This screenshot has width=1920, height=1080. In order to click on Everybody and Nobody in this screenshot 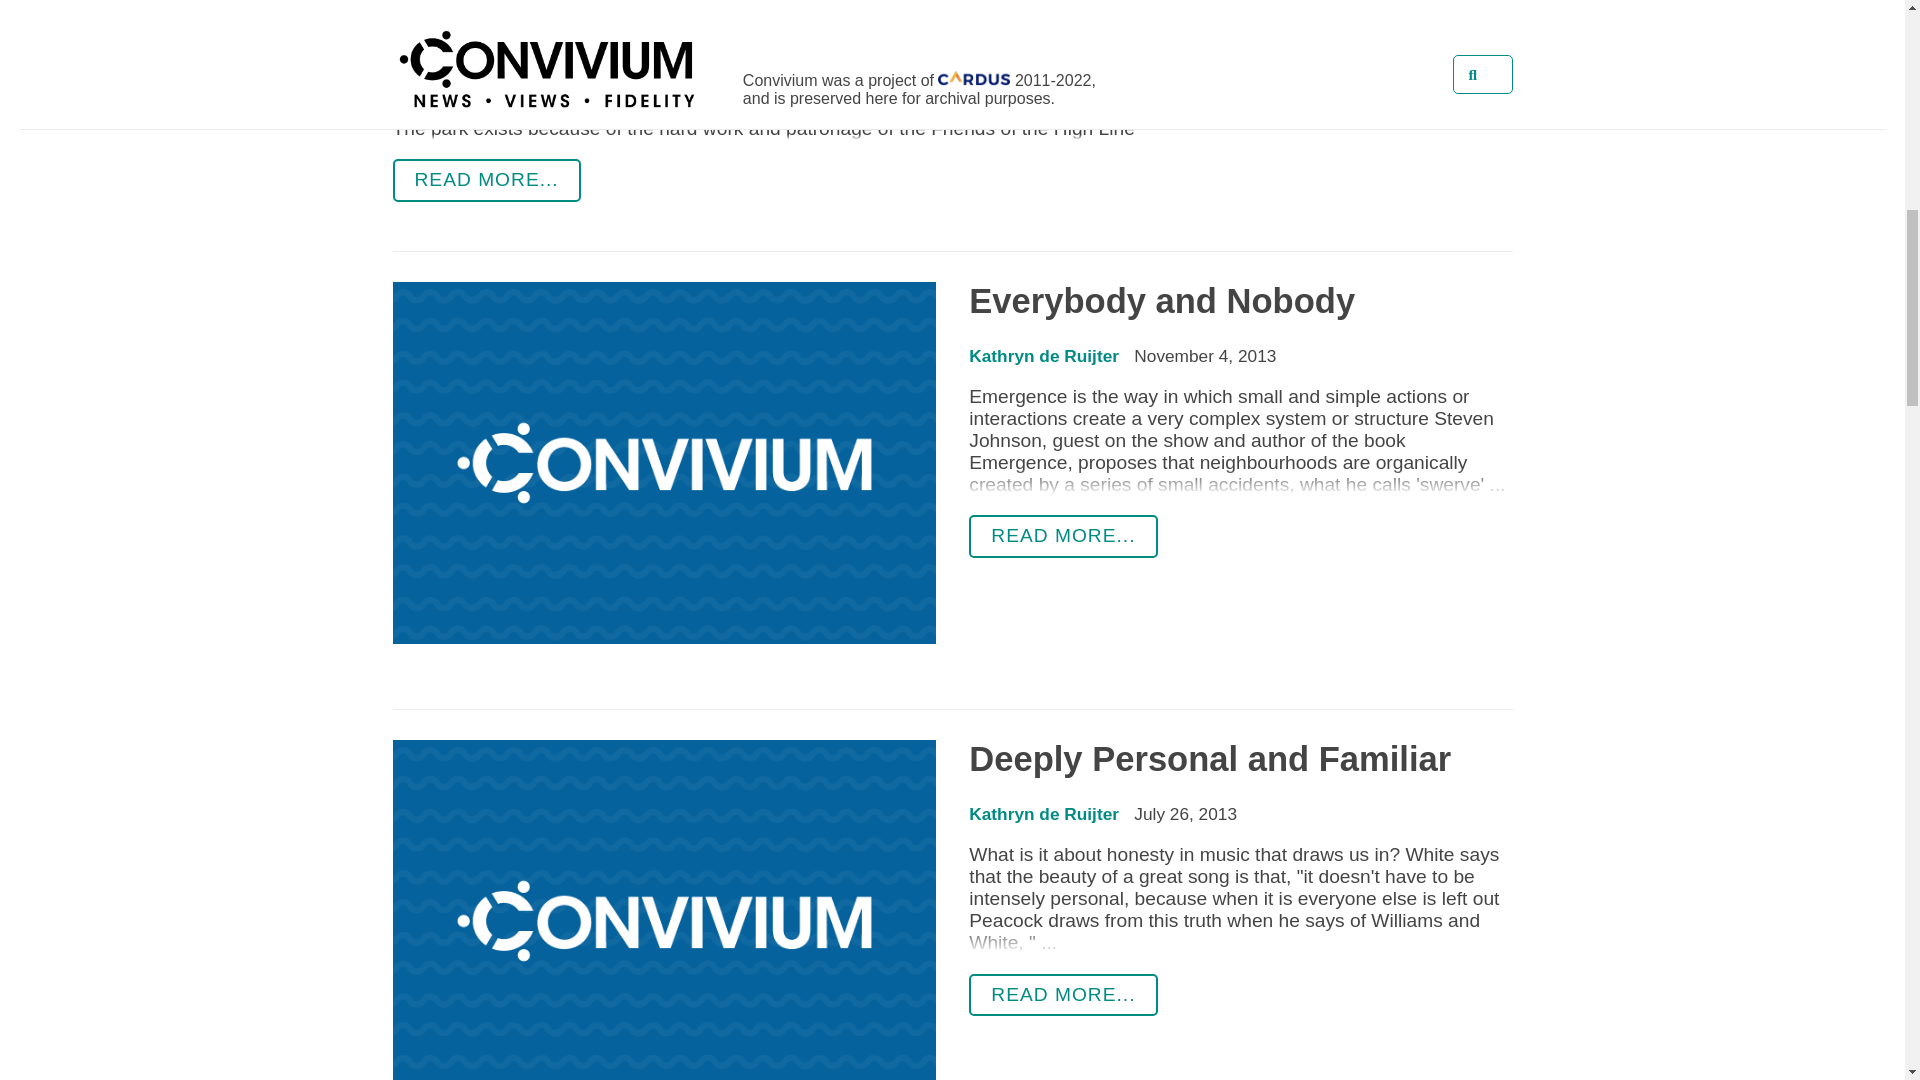, I will do `click(1162, 300)`.